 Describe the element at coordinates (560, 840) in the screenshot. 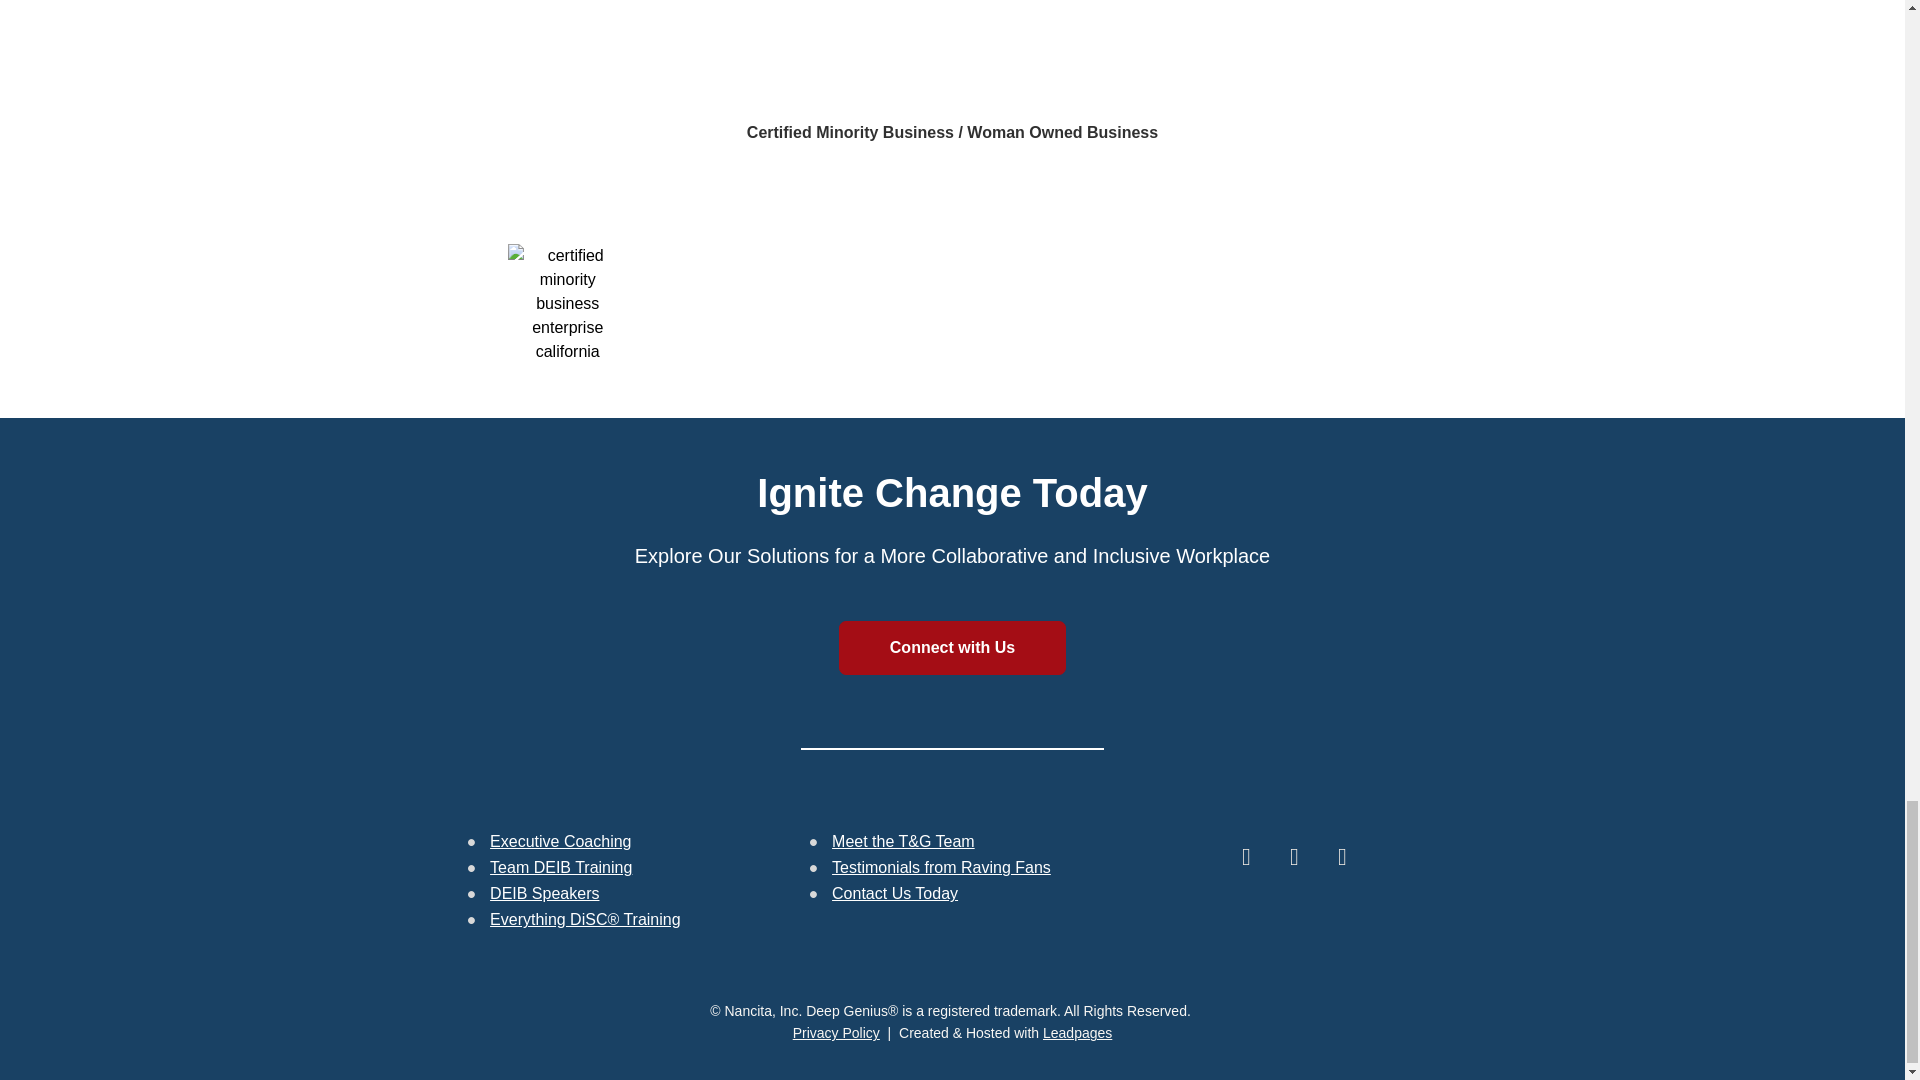

I see `Executive Coaching` at that location.